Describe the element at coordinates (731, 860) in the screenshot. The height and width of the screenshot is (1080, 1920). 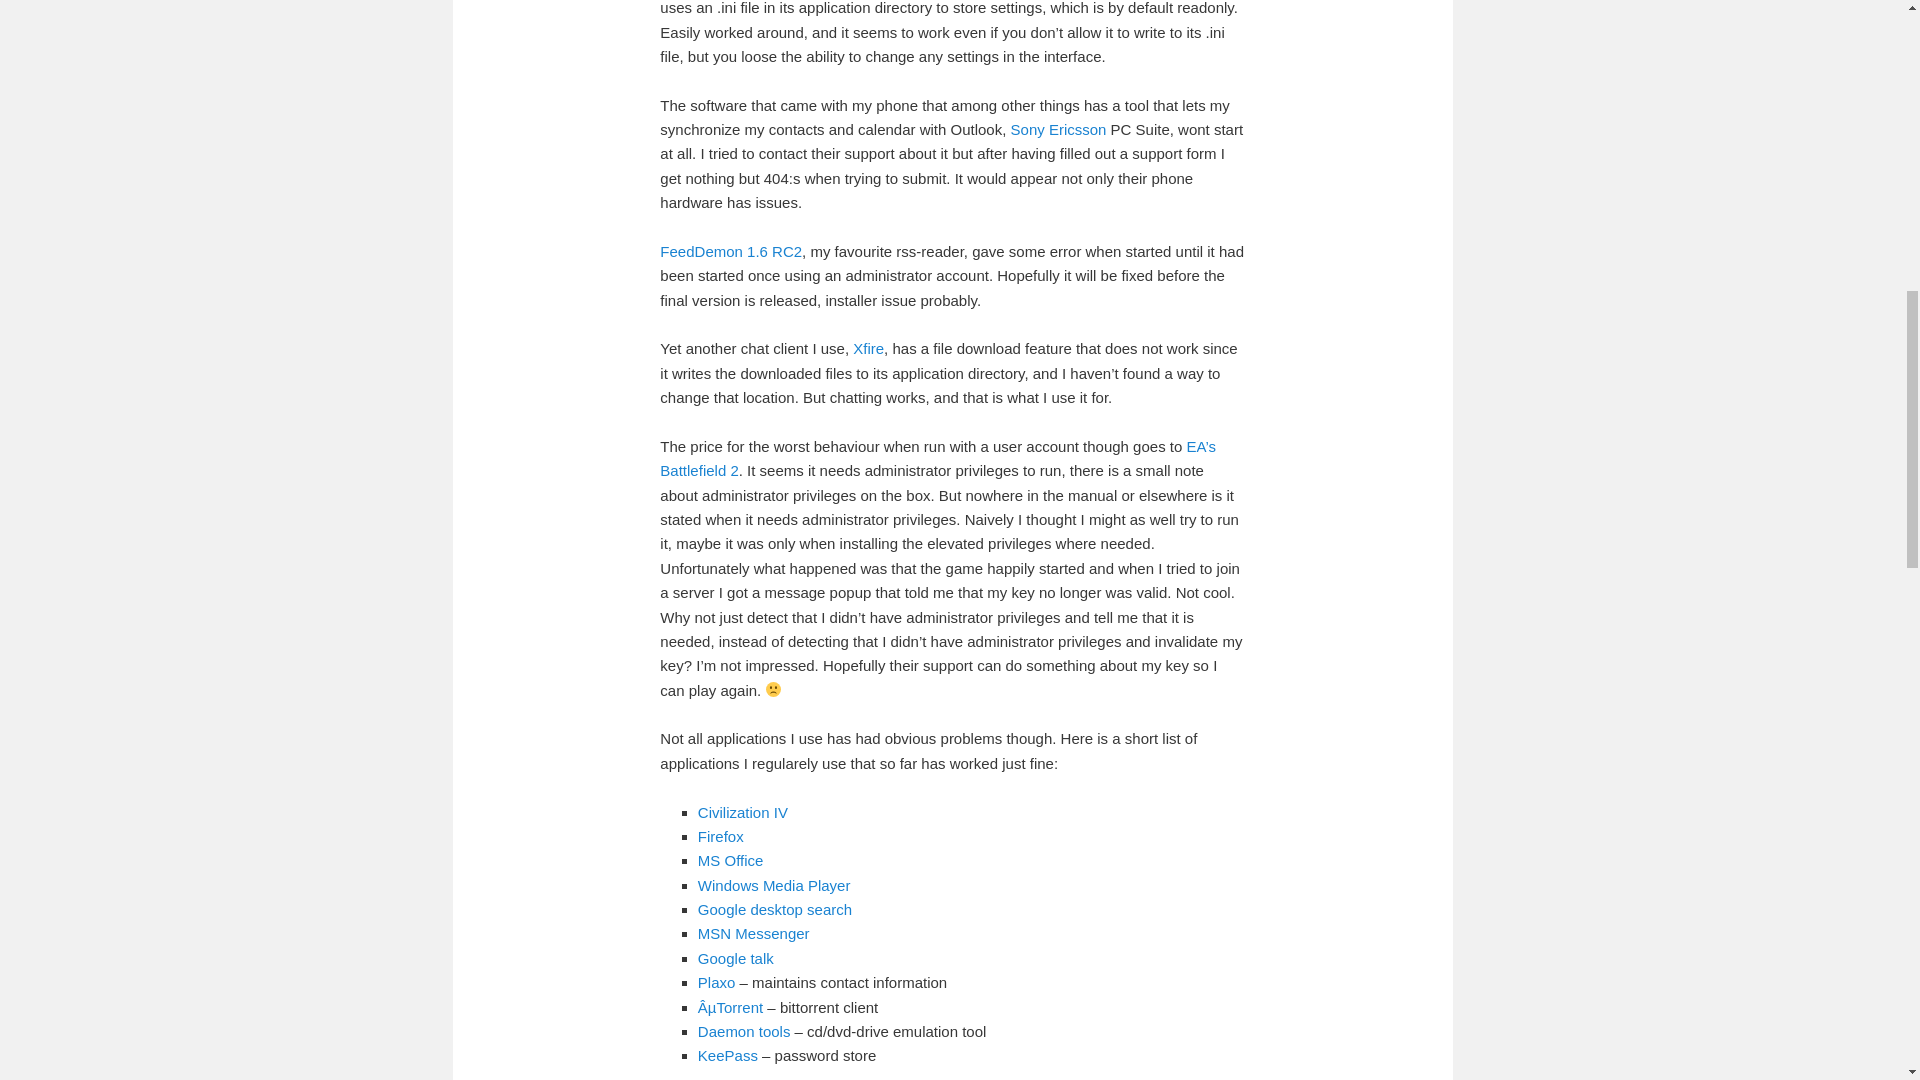
I see `MS Office` at that location.